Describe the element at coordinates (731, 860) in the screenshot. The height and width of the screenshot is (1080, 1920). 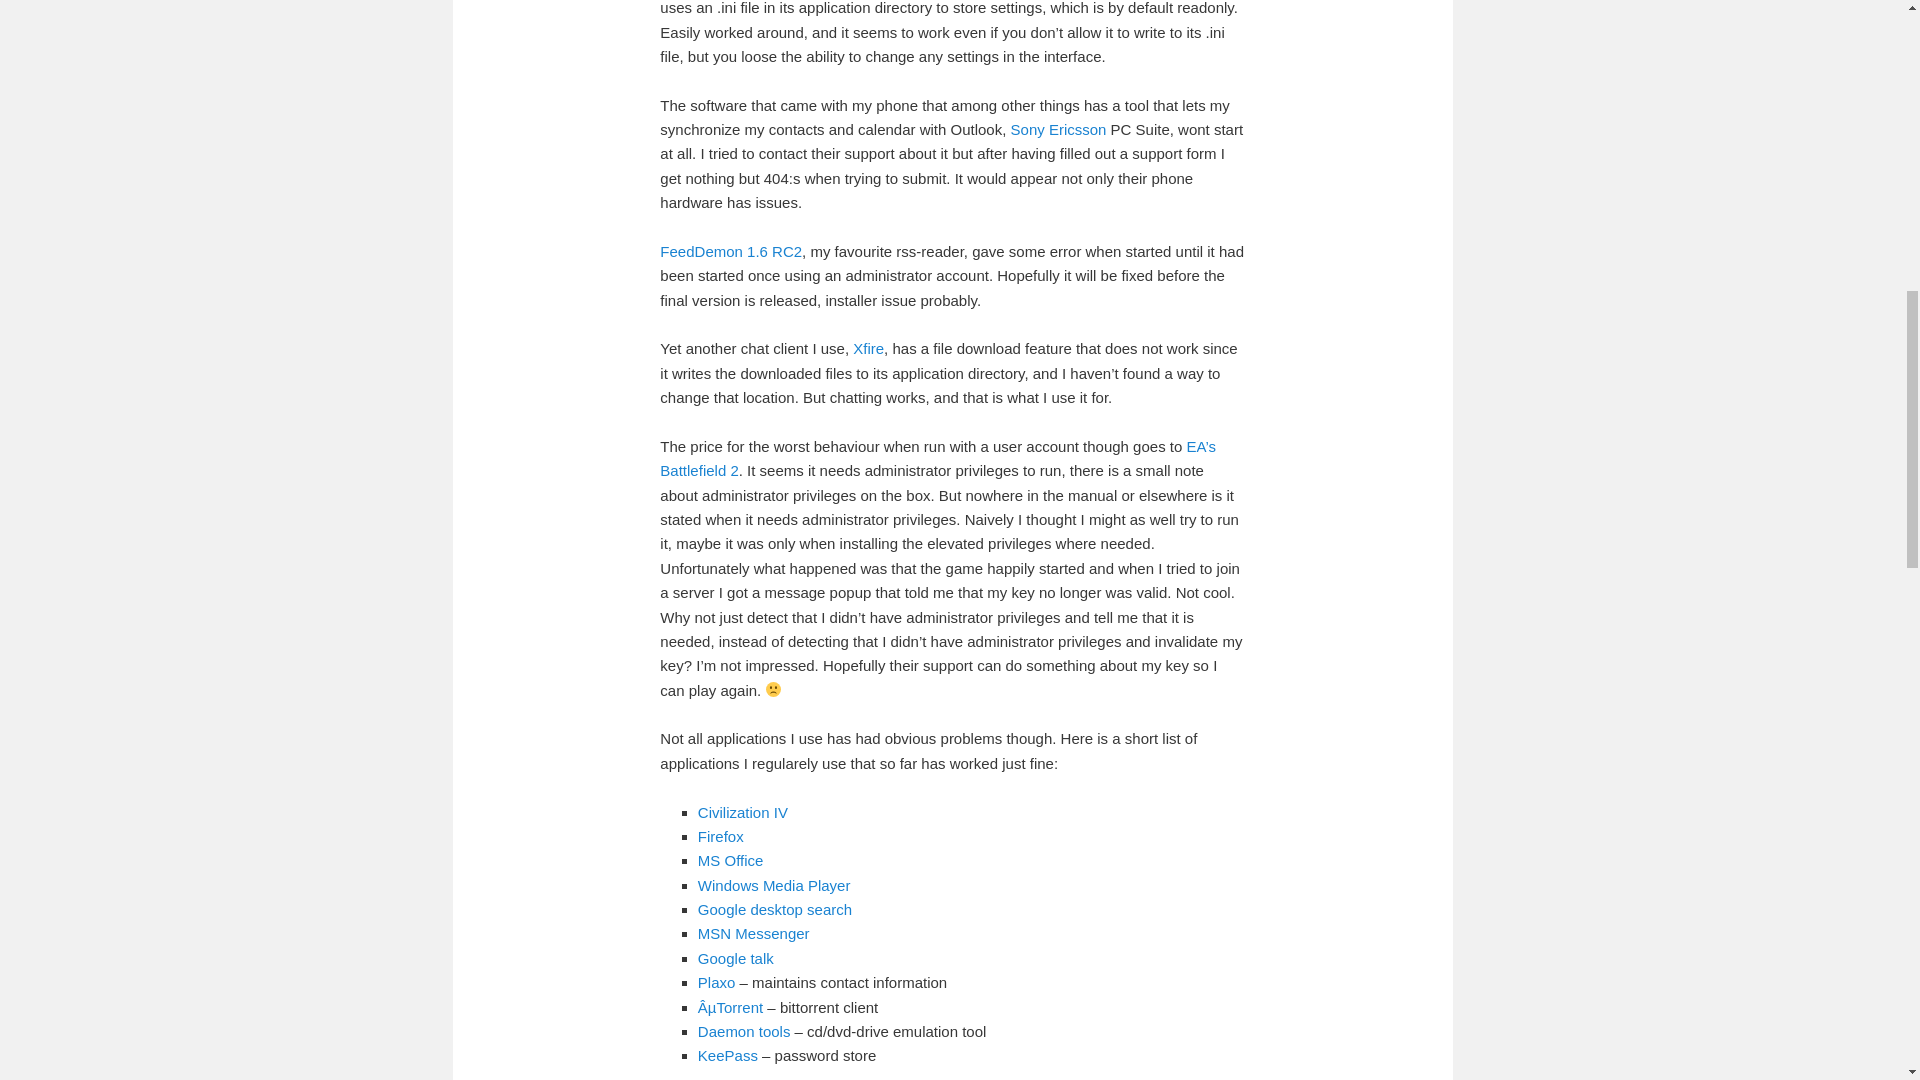
I see `MS Office` at that location.